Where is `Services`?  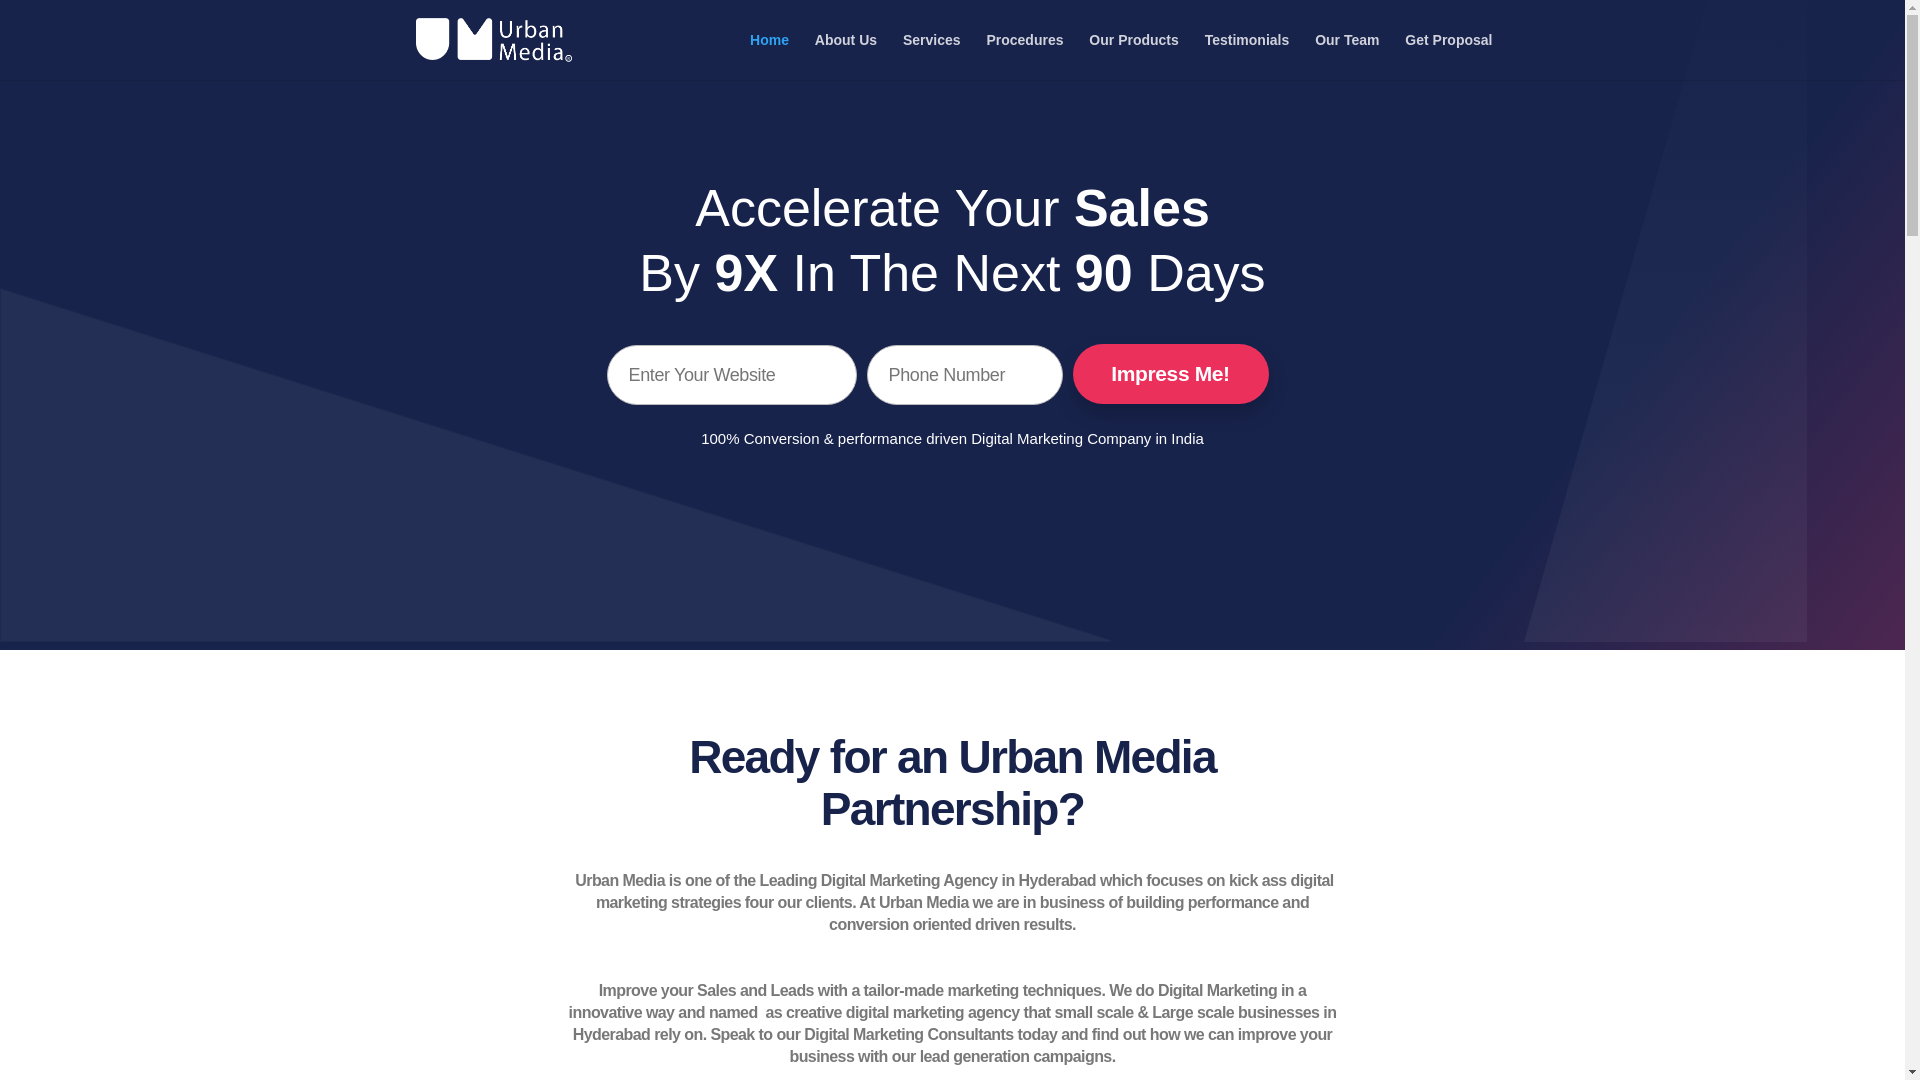 Services is located at coordinates (932, 56).